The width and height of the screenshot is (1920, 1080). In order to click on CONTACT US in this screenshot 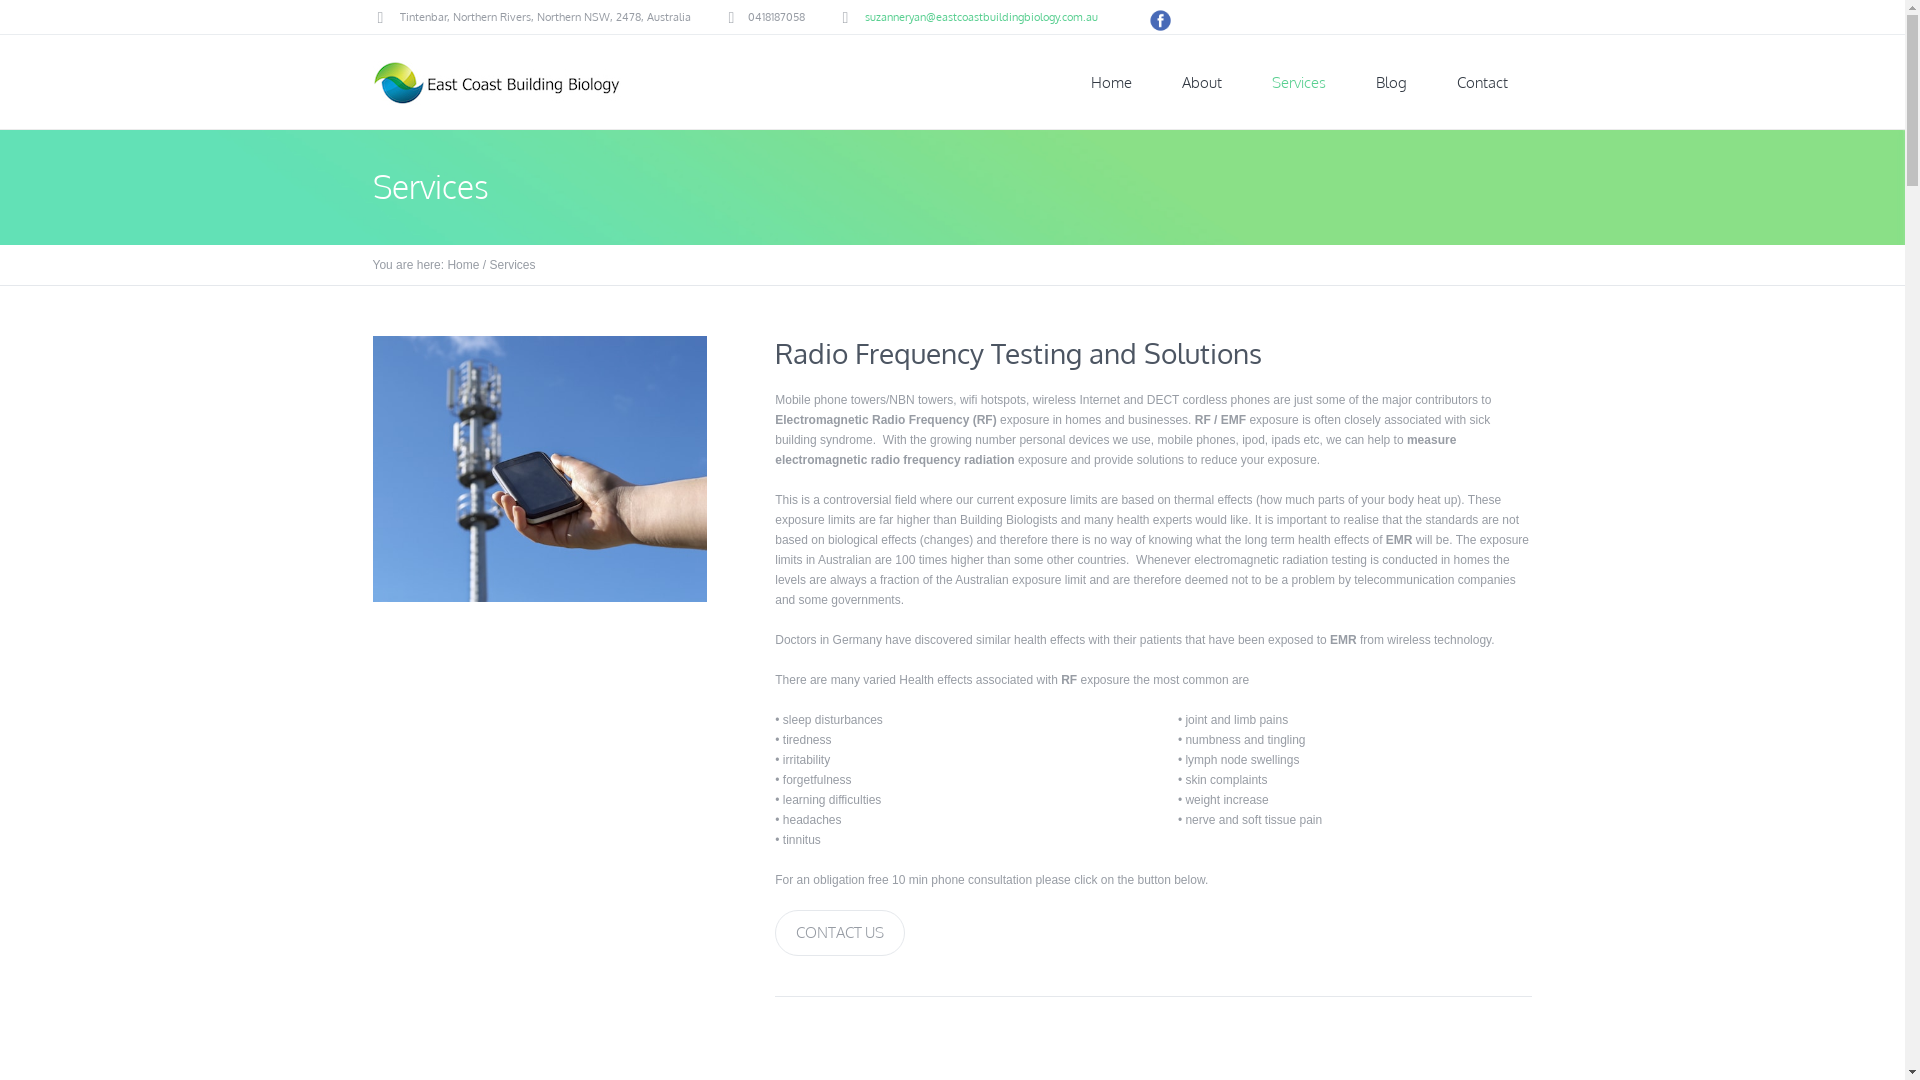, I will do `click(840, 933)`.